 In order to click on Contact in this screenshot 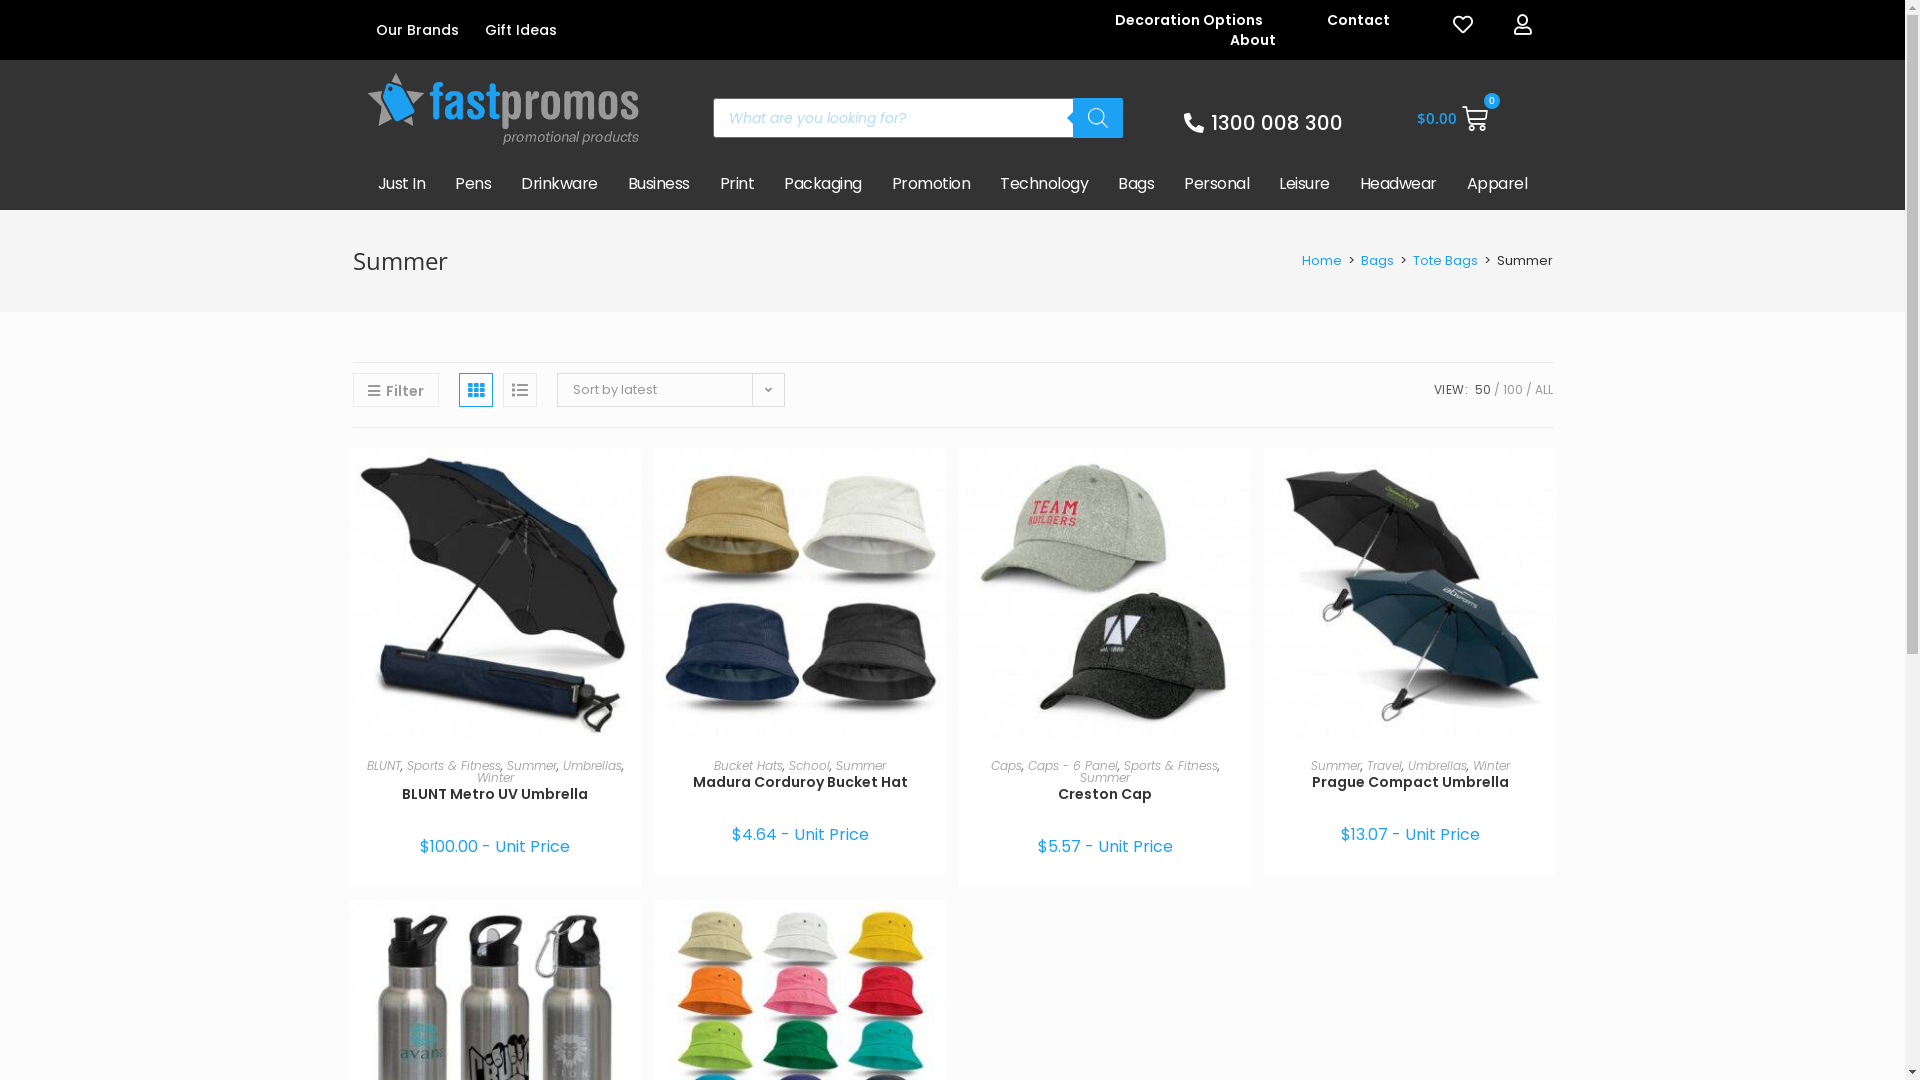, I will do `click(1359, 20)`.